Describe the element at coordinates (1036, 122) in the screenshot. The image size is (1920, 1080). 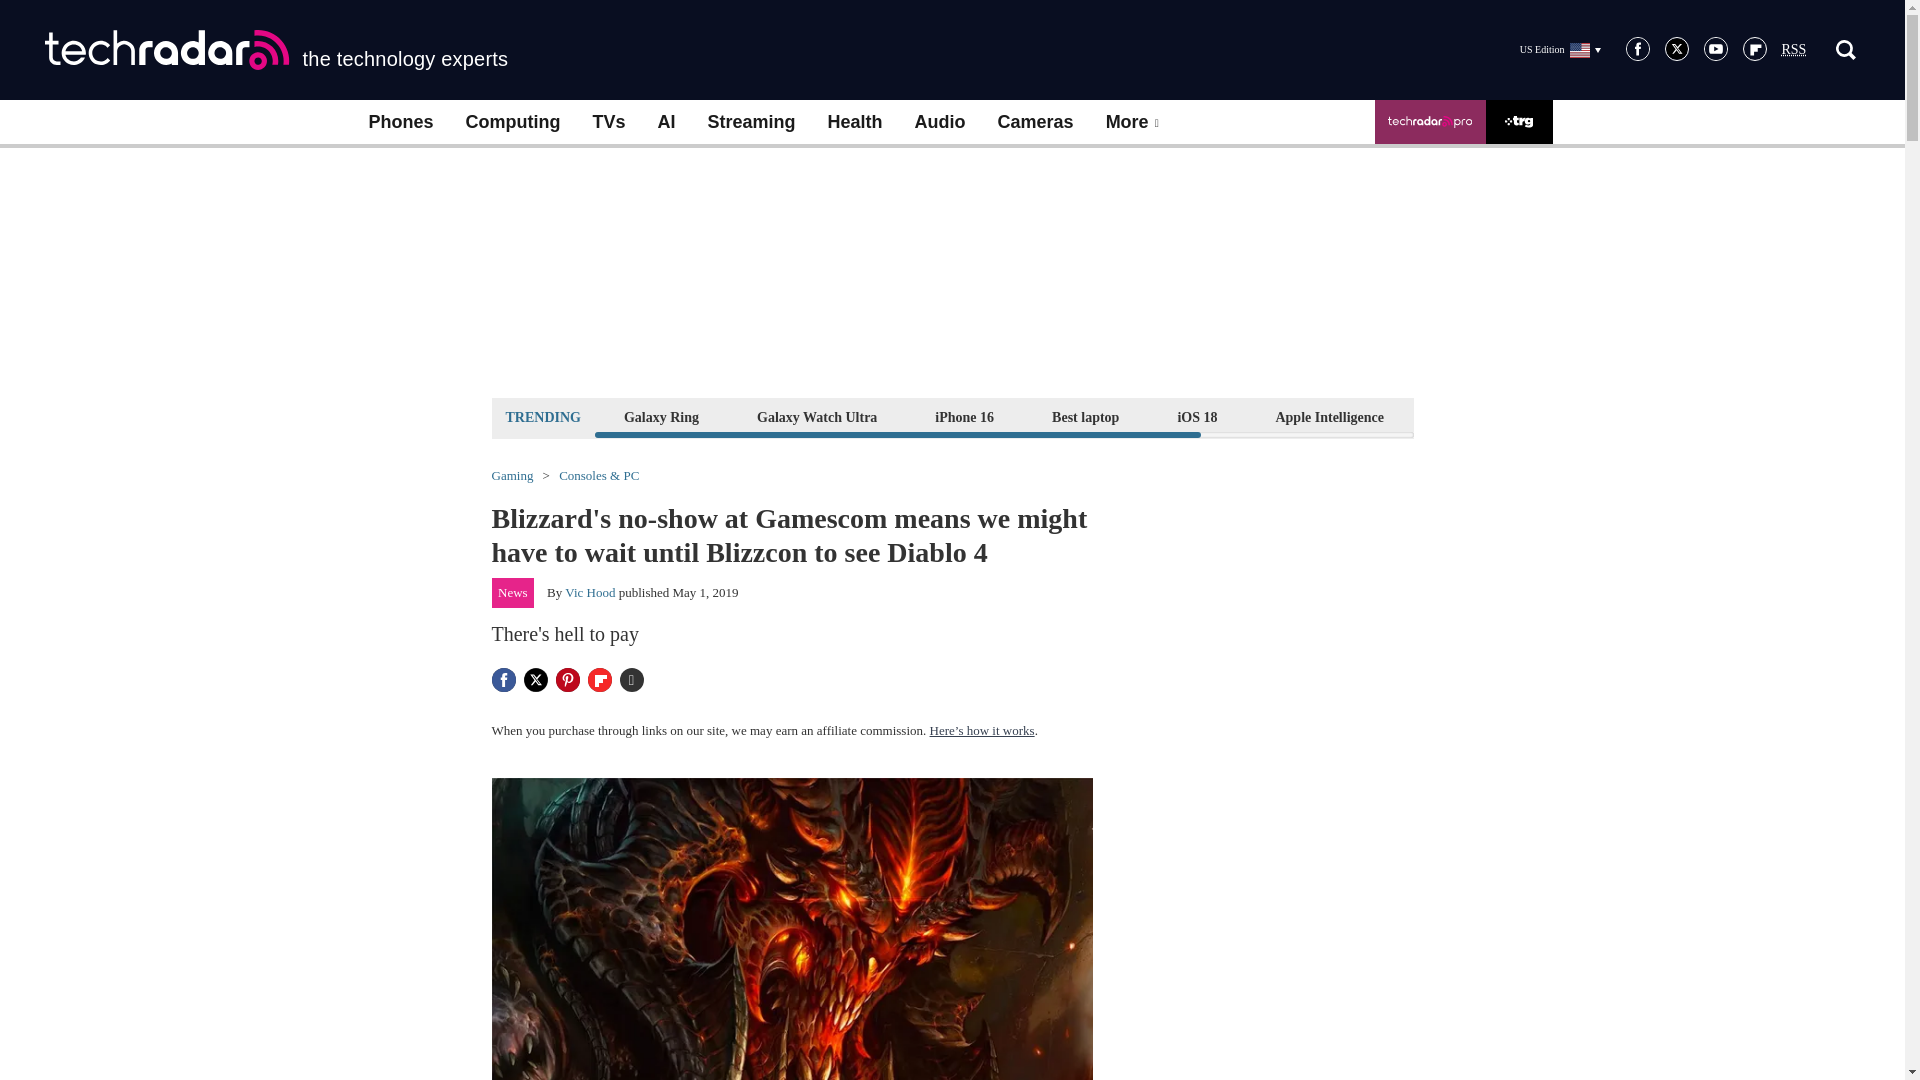
I see `Cameras` at that location.